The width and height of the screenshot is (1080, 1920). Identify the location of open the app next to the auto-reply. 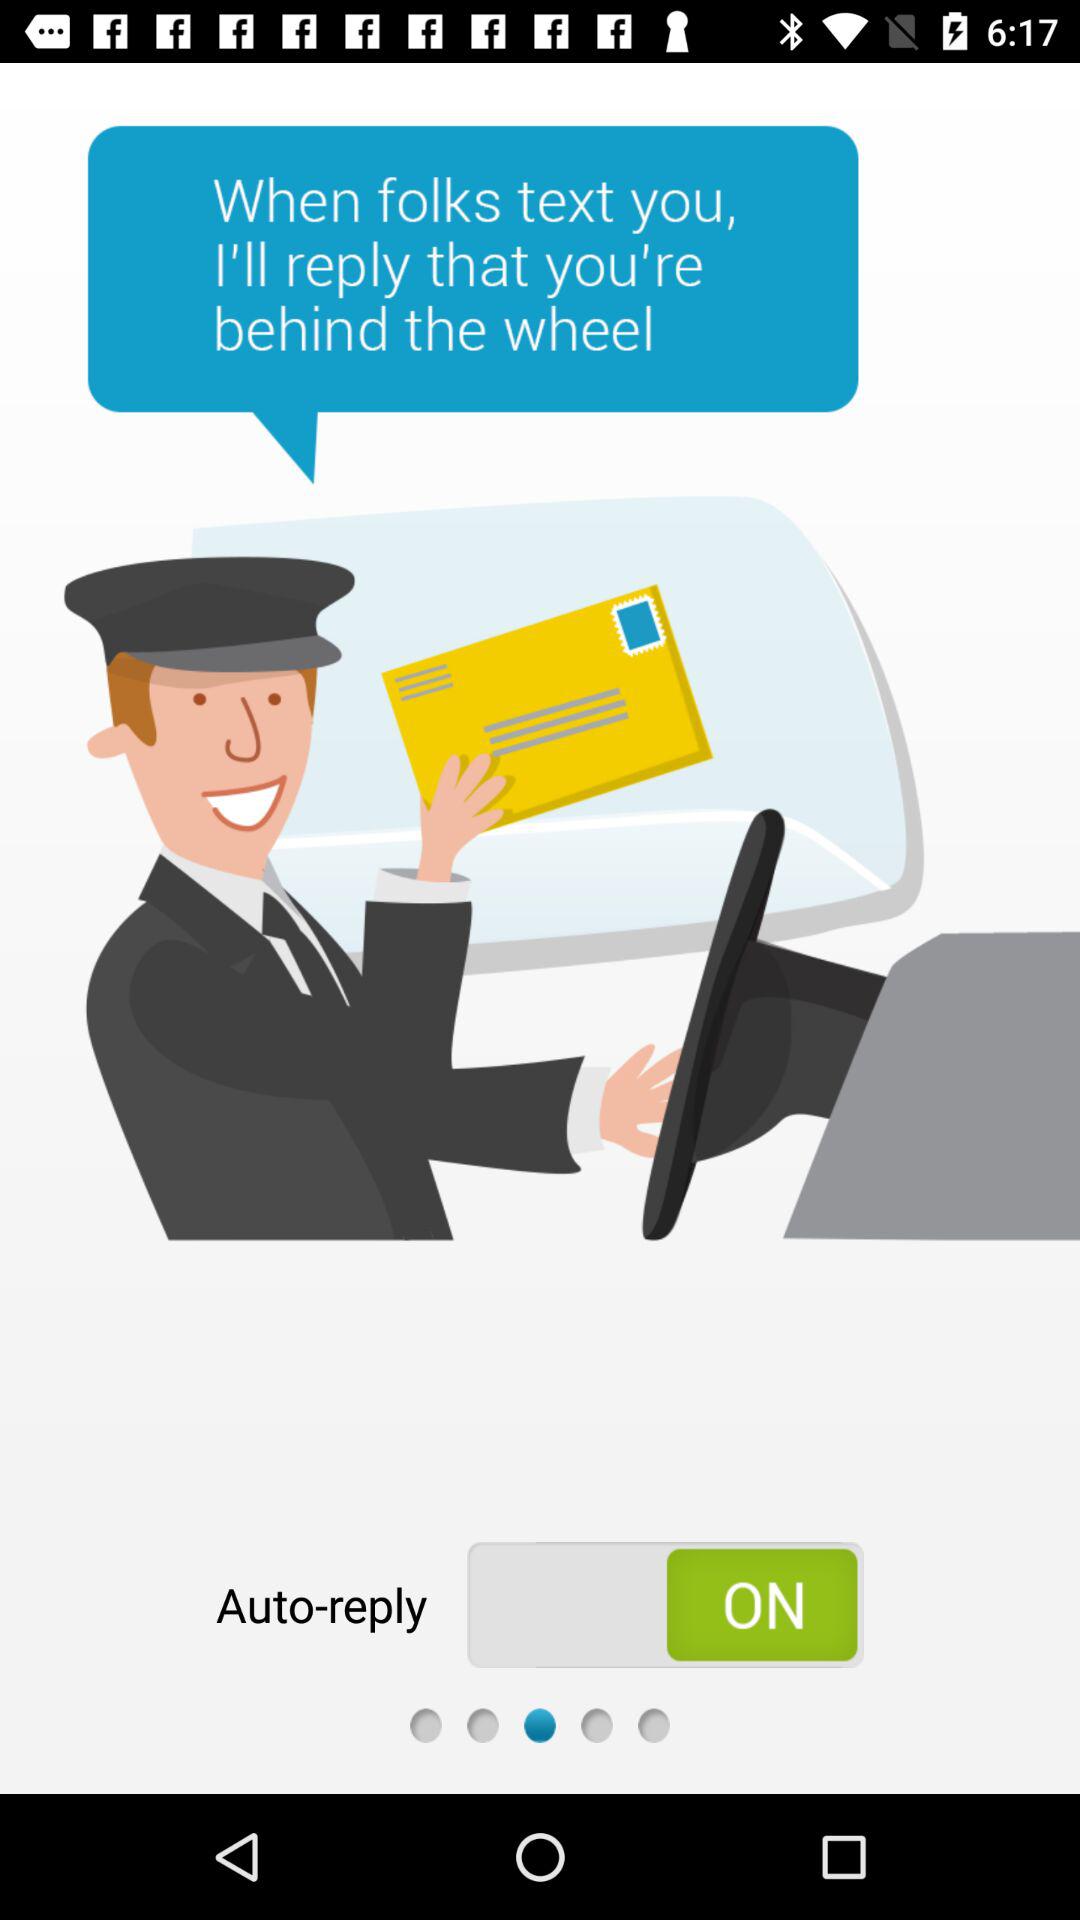
(666, 1604).